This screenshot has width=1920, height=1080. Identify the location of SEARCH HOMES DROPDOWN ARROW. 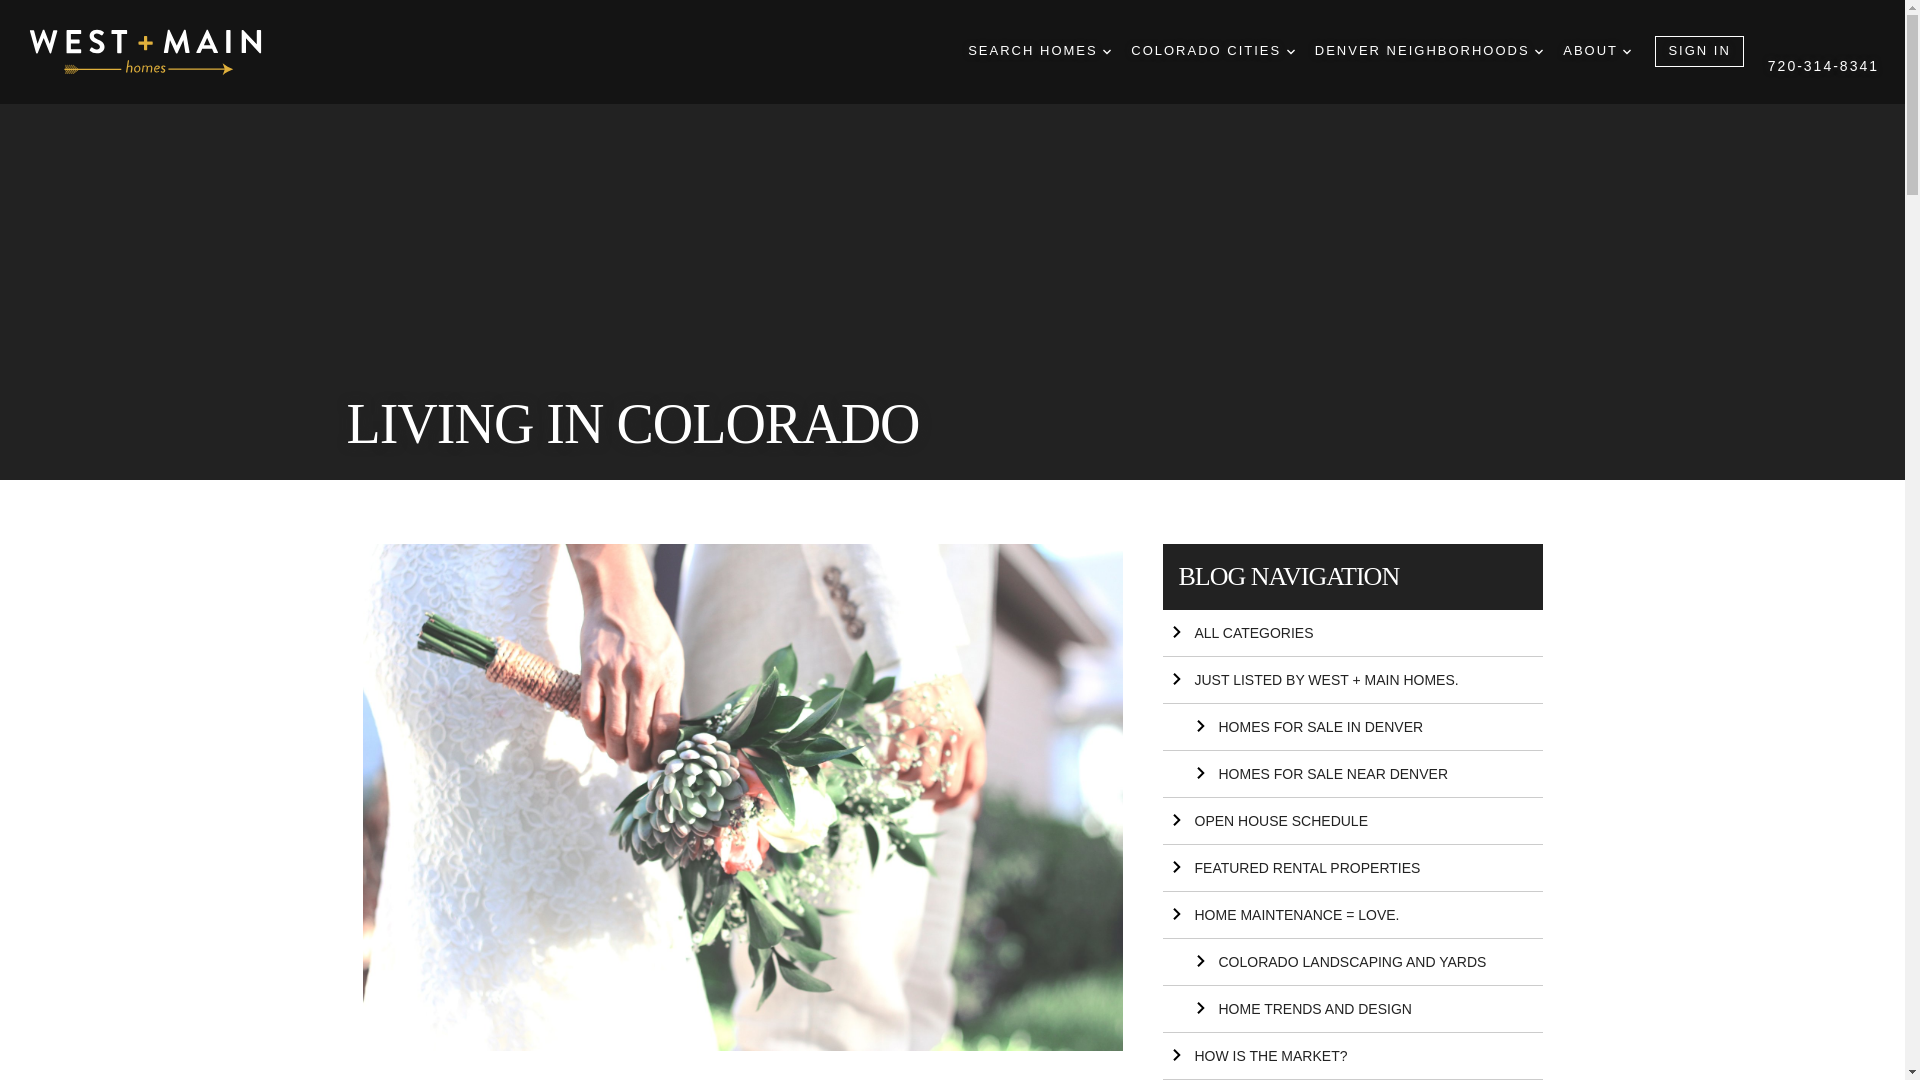
(1039, 51).